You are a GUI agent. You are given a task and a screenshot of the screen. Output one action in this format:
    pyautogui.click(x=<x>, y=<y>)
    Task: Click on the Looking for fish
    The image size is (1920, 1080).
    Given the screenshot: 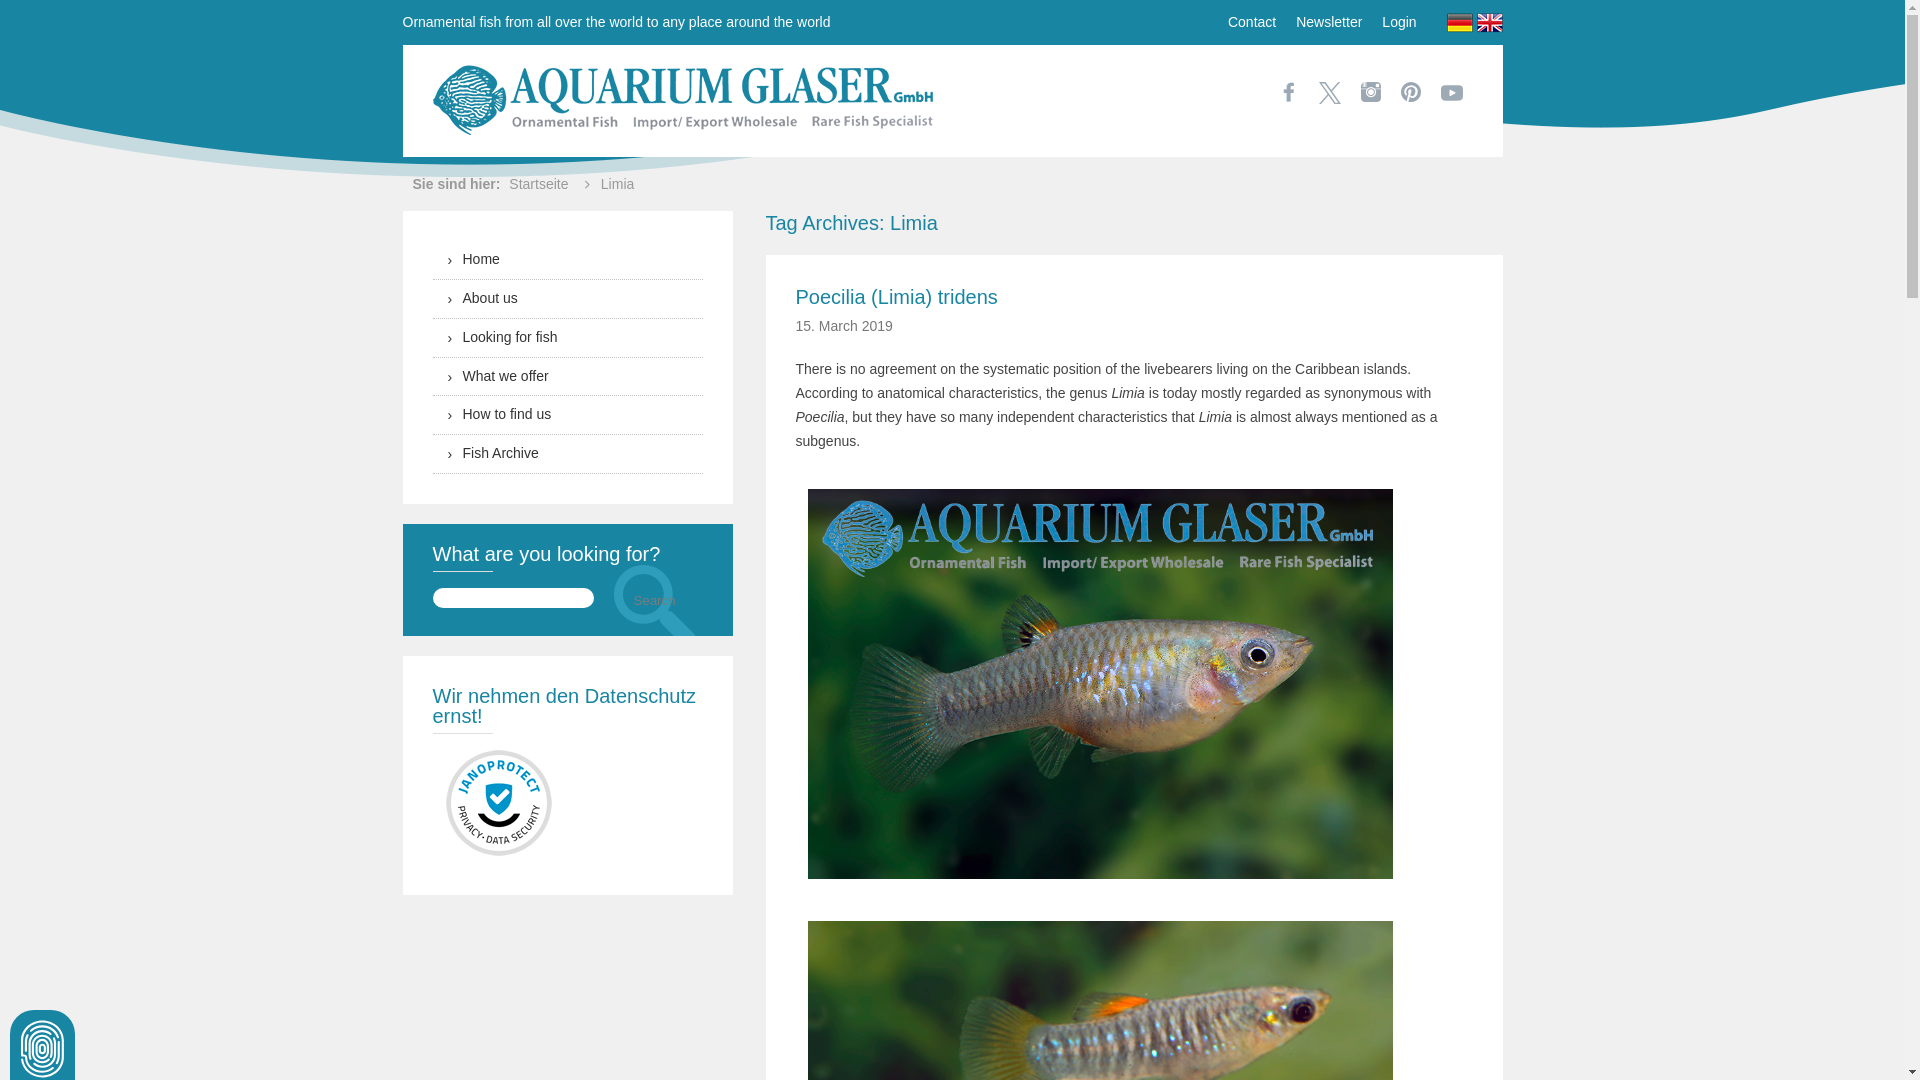 What is the action you would take?
    pyautogui.click(x=567, y=338)
    